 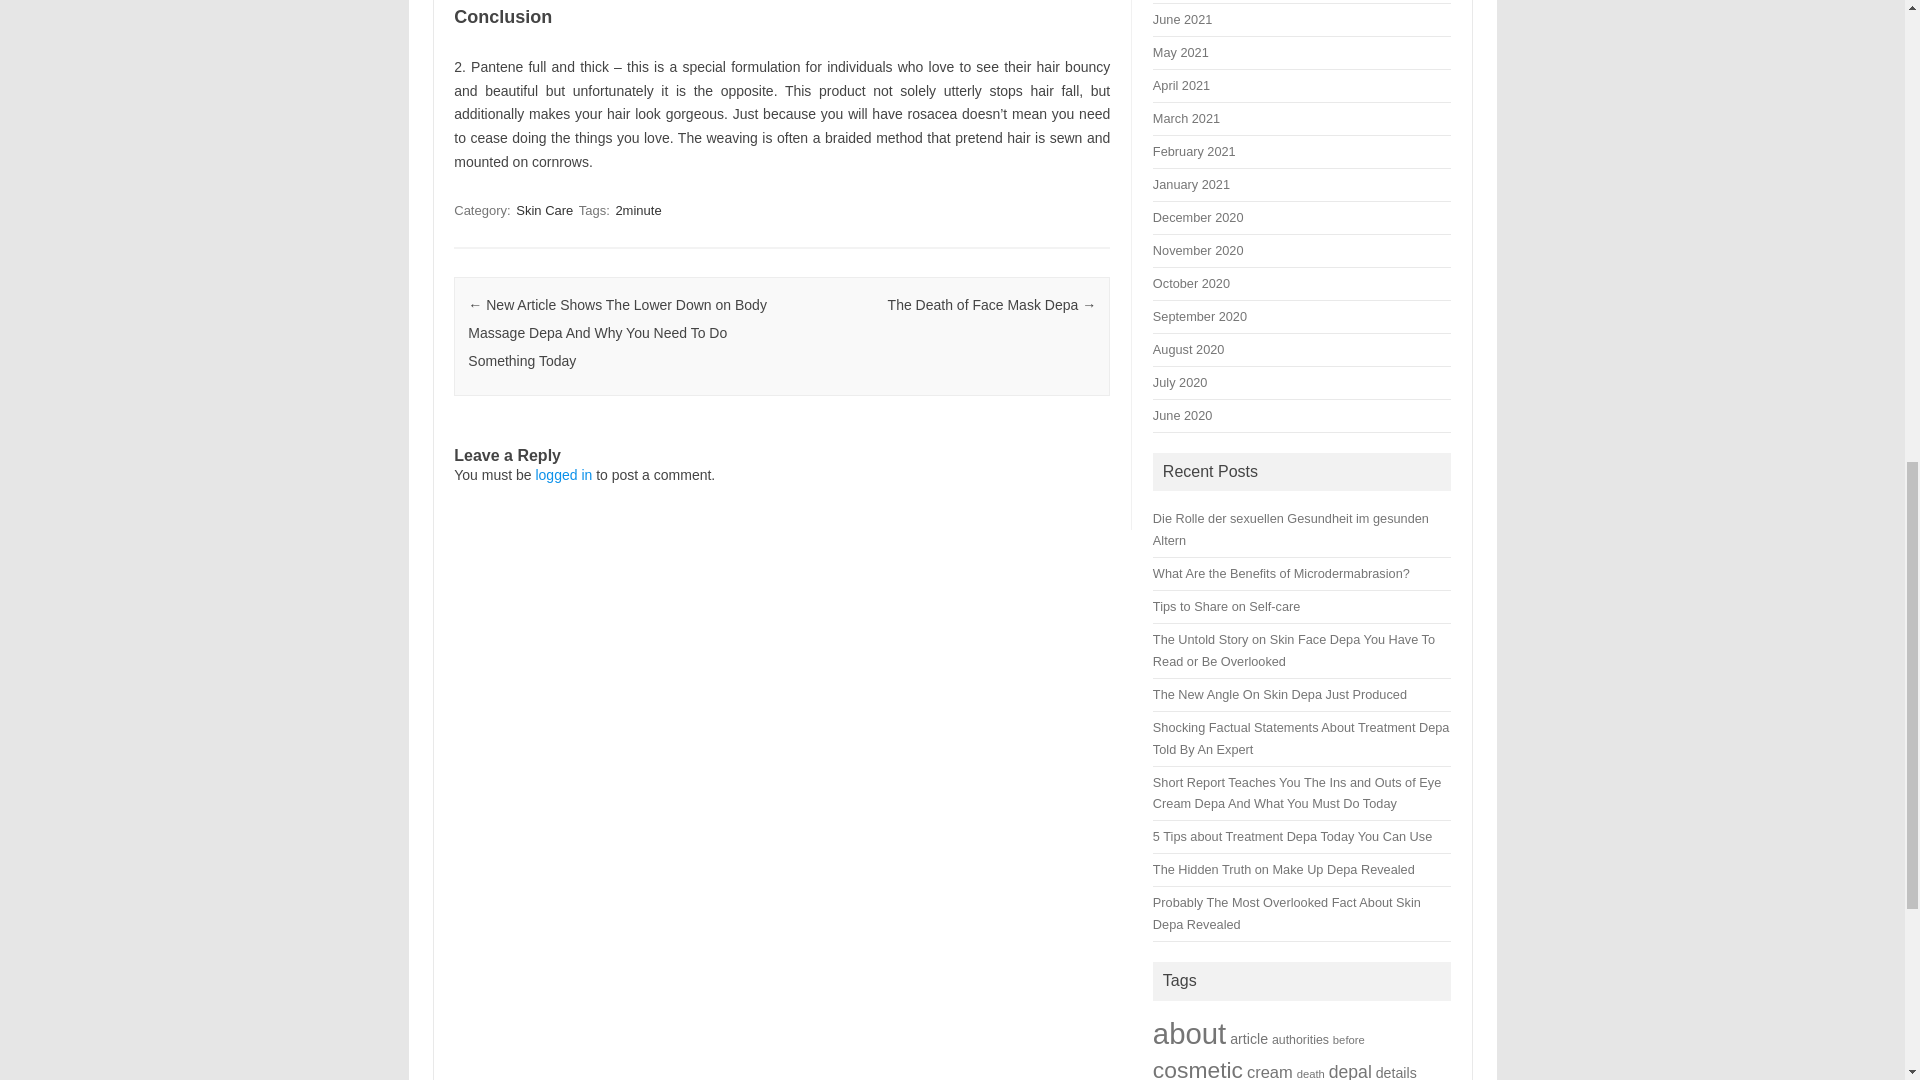 I want to click on Skin Care, so click(x=544, y=210).